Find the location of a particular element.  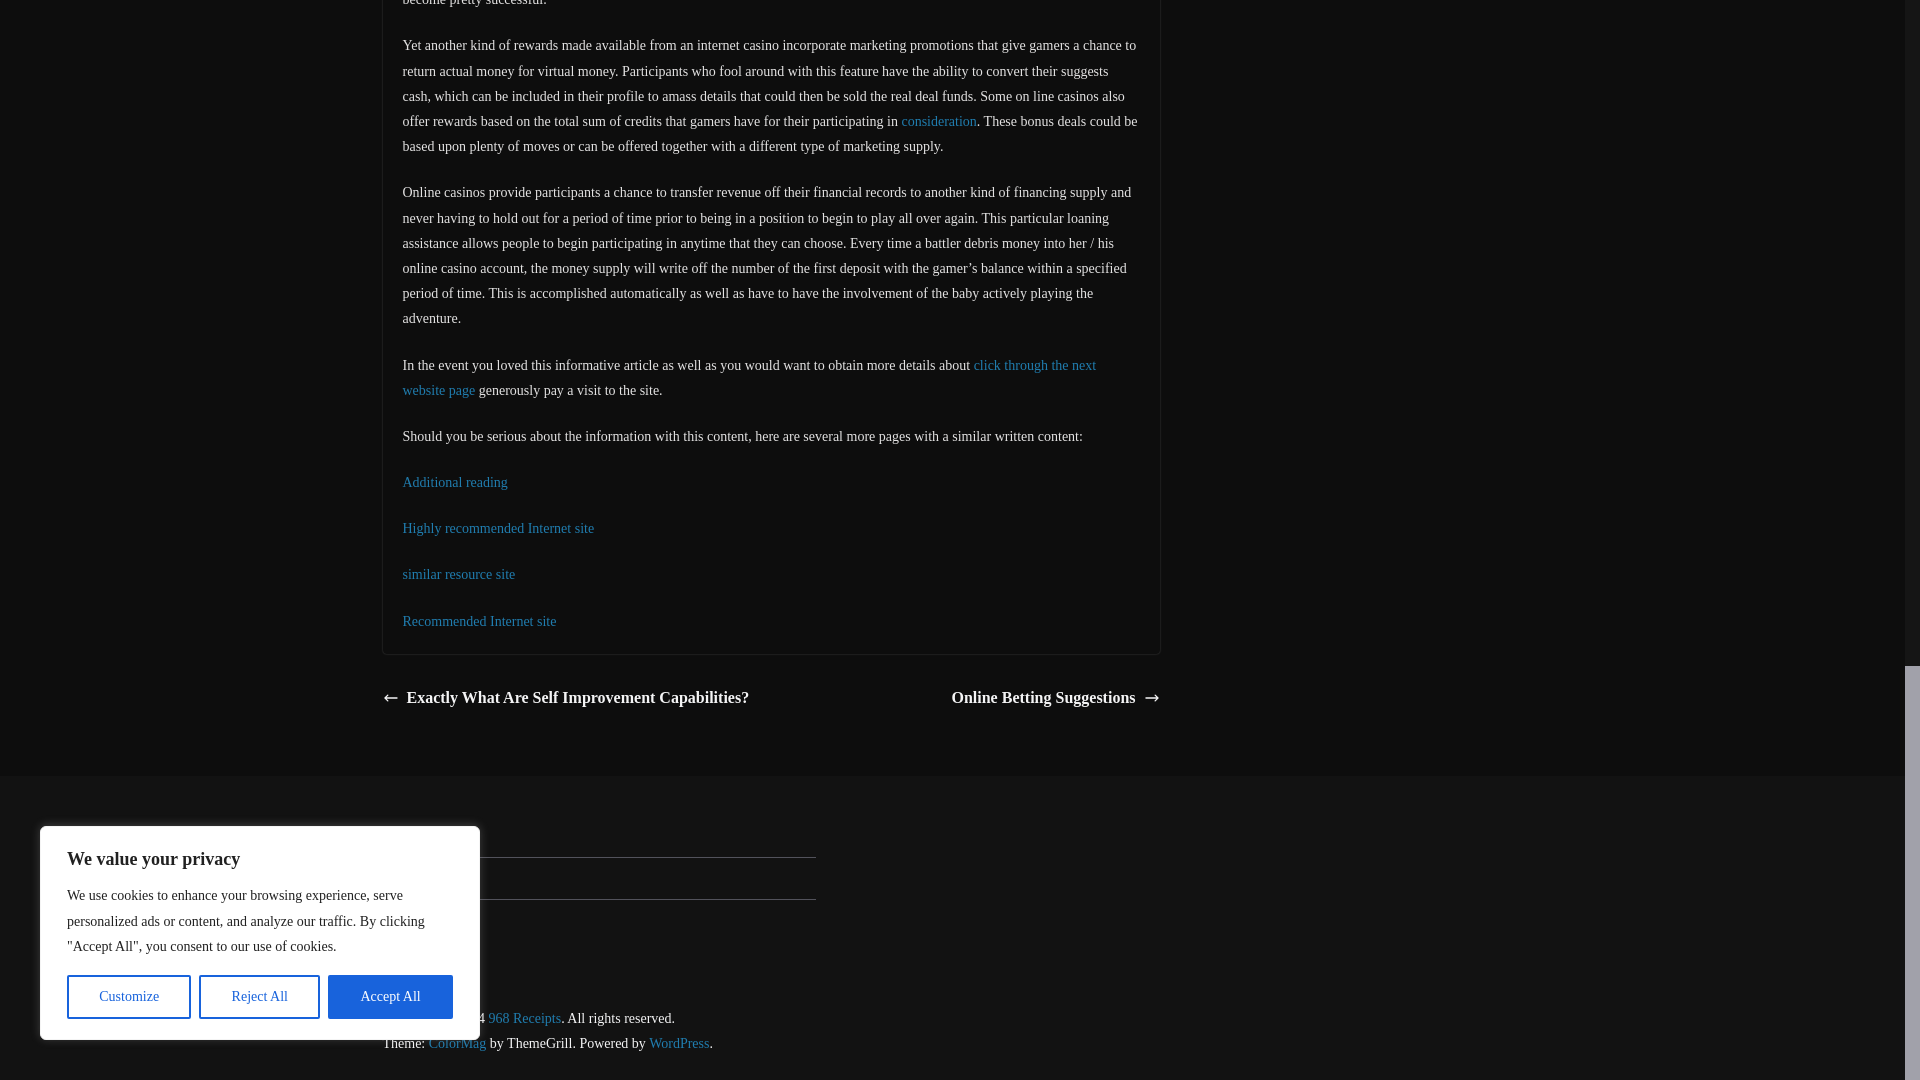

consideration is located at coordinates (938, 121).